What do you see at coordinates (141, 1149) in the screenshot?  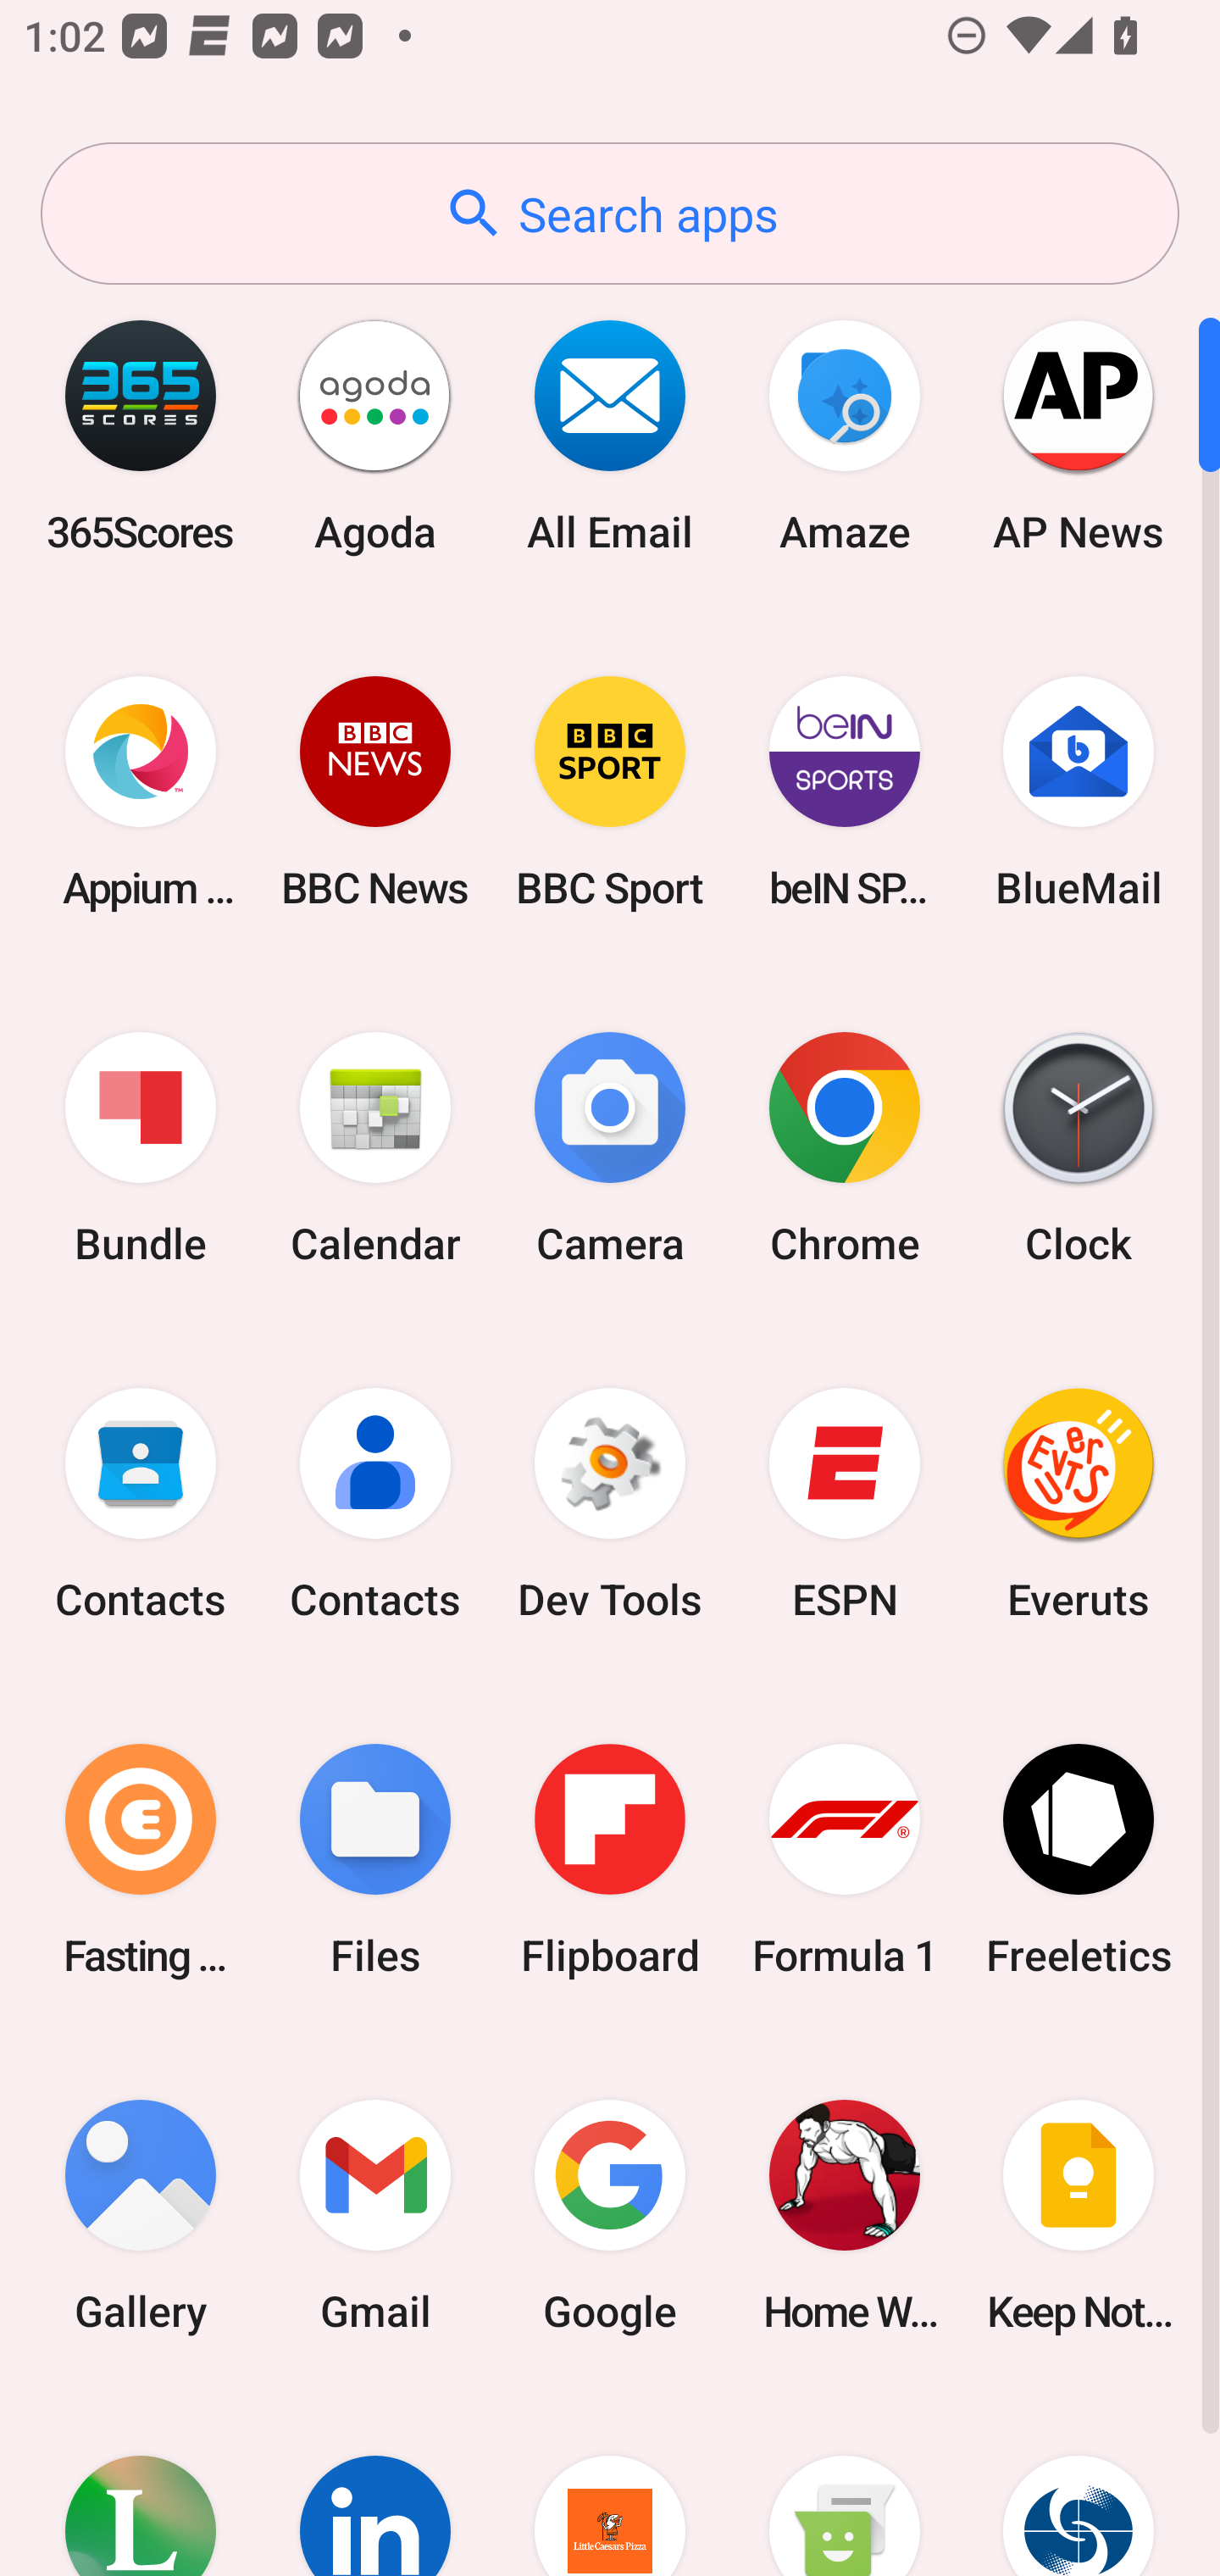 I see `Bundle` at bounding box center [141, 1149].